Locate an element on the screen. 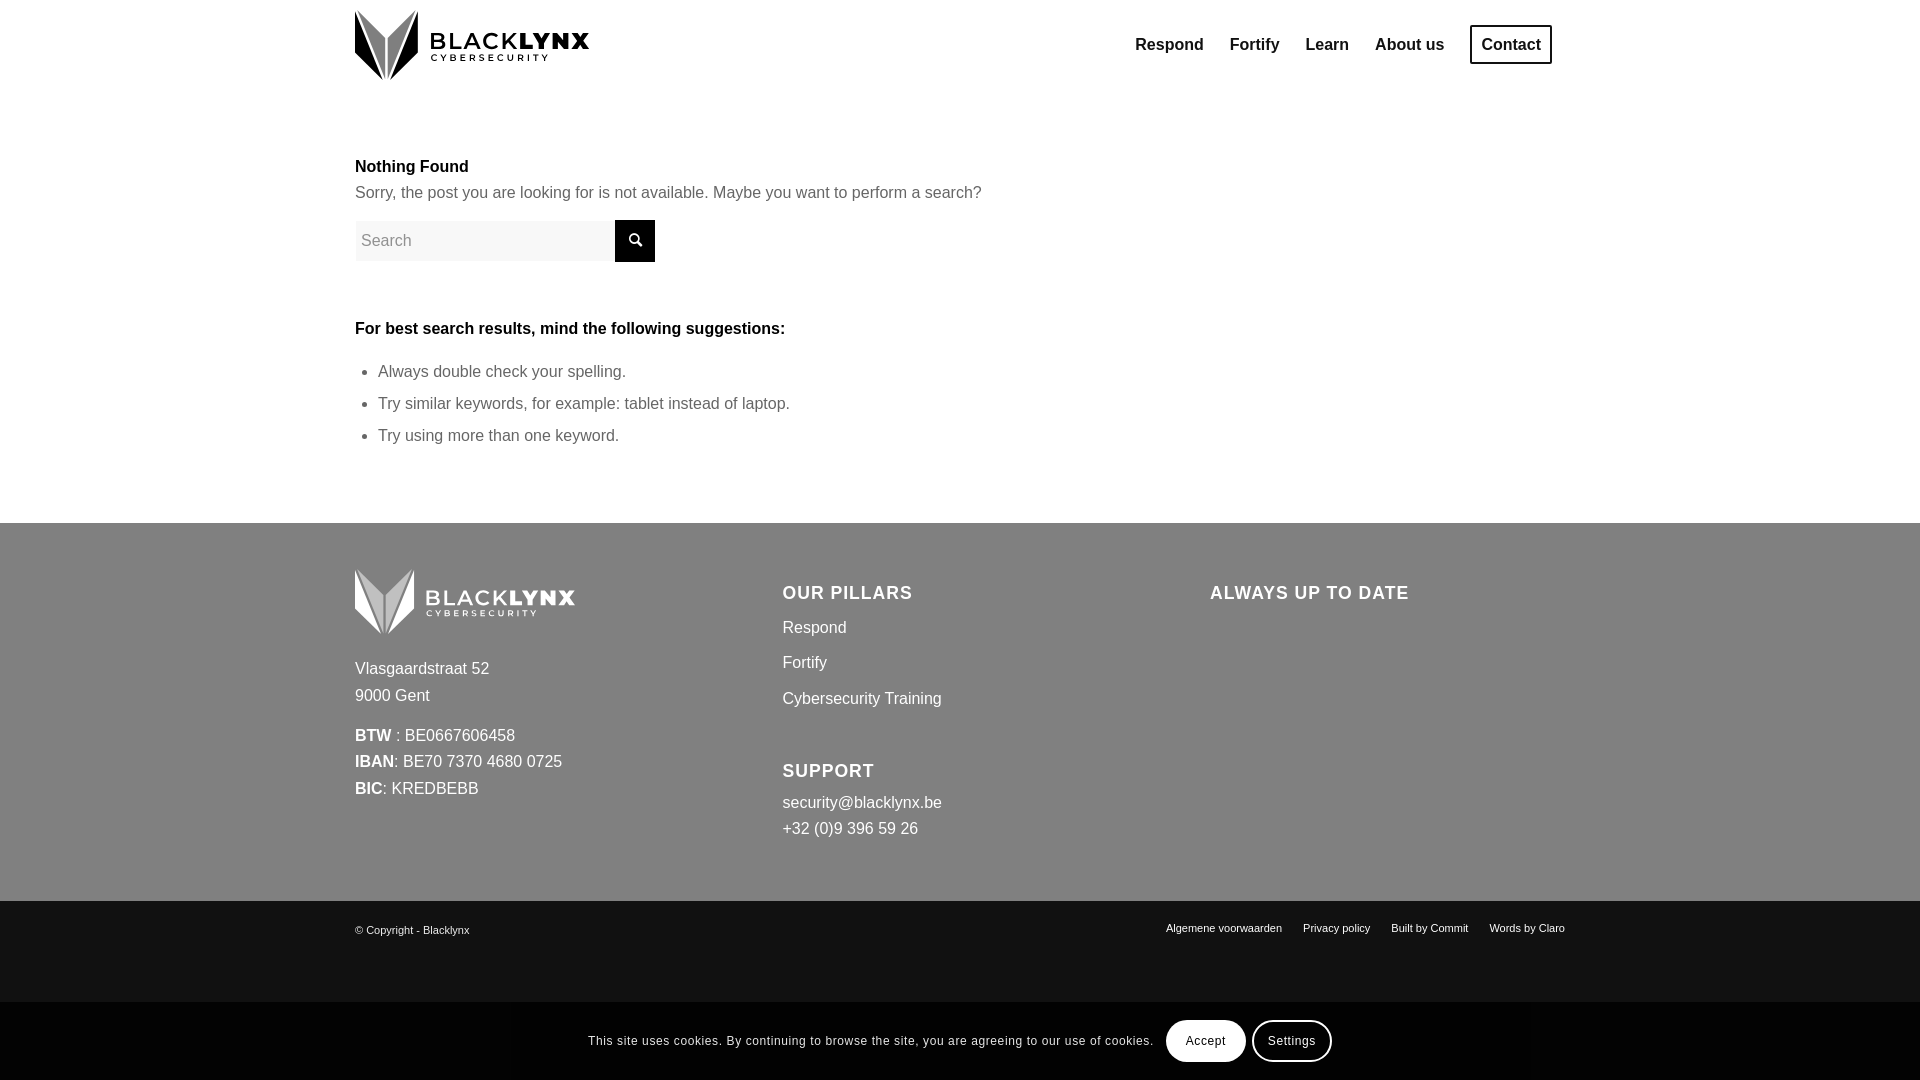 The image size is (1920, 1080). Settings is located at coordinates (1292, 1041).